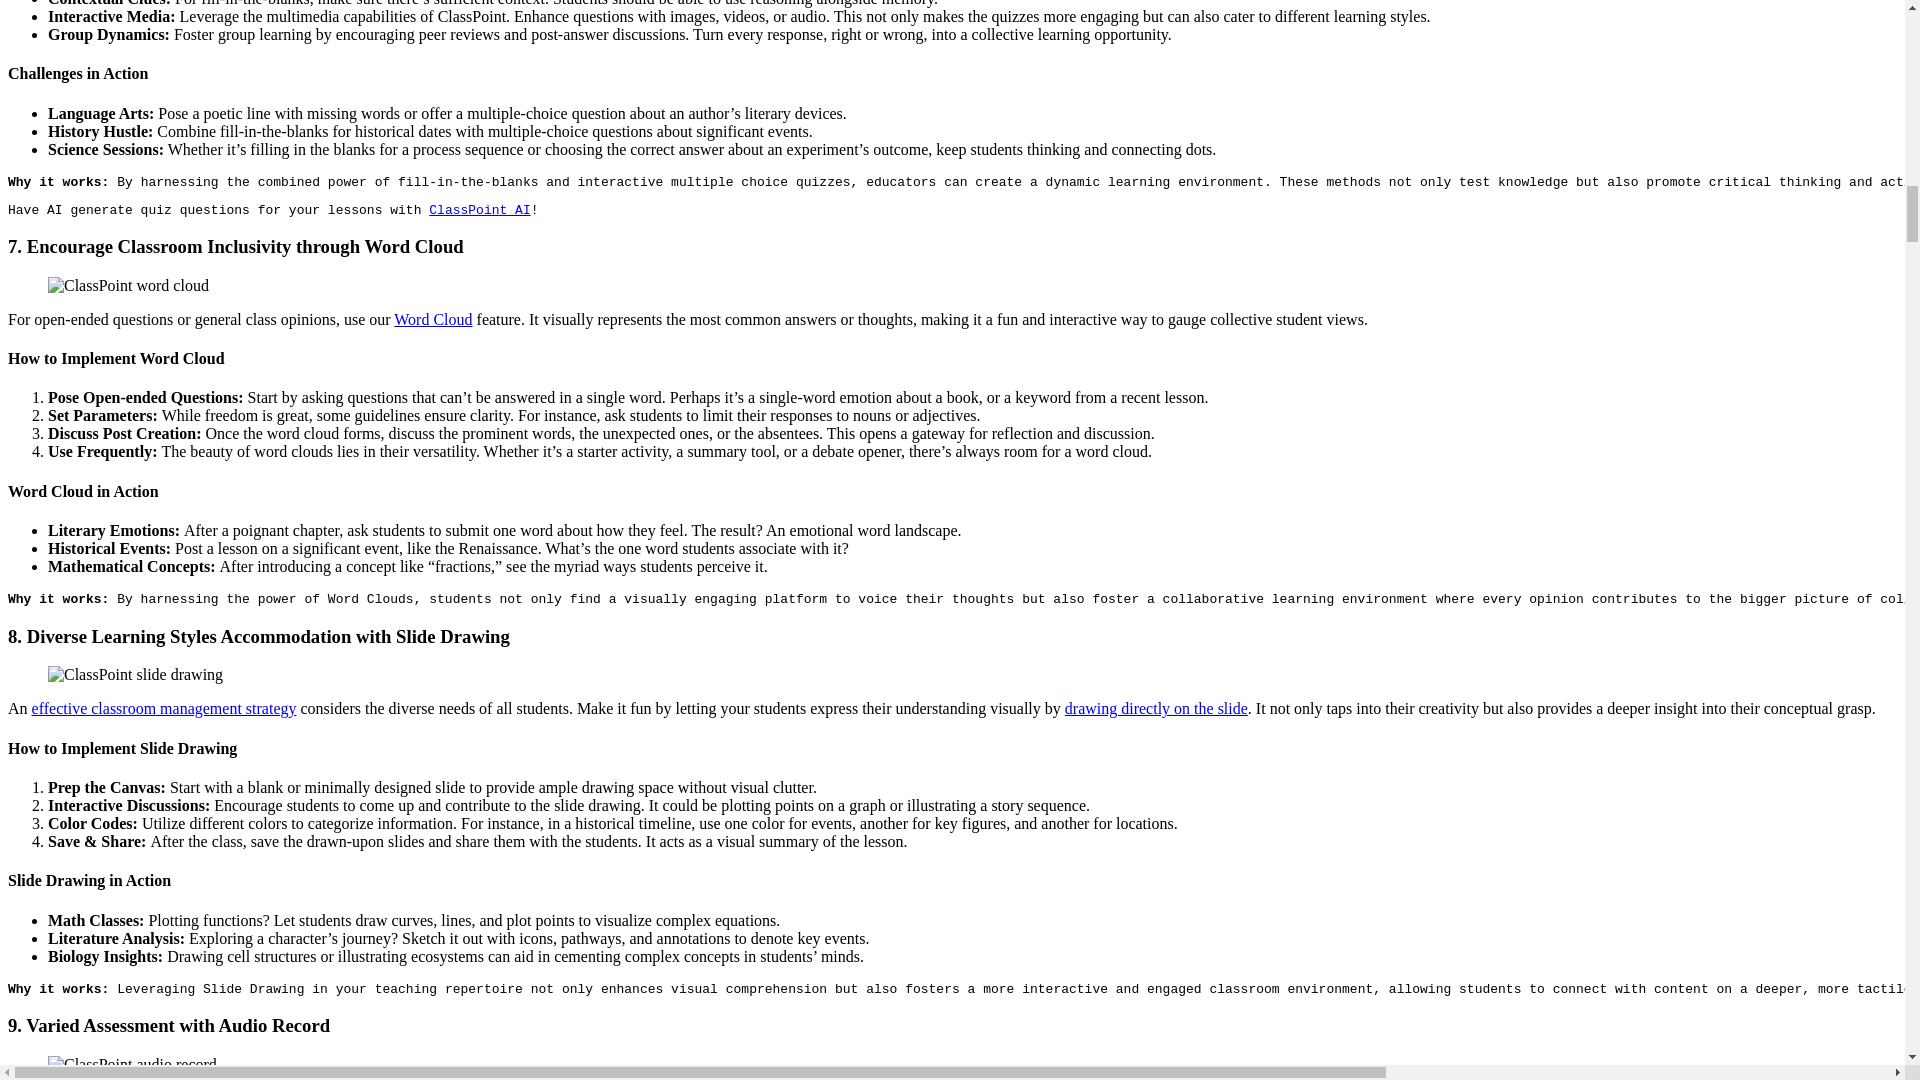 The image size is (1920, 1080). What do you see at coordinates (478, 210) in the screenshot?
I see `ClassPoint AI` at bounding box center [478, 210].